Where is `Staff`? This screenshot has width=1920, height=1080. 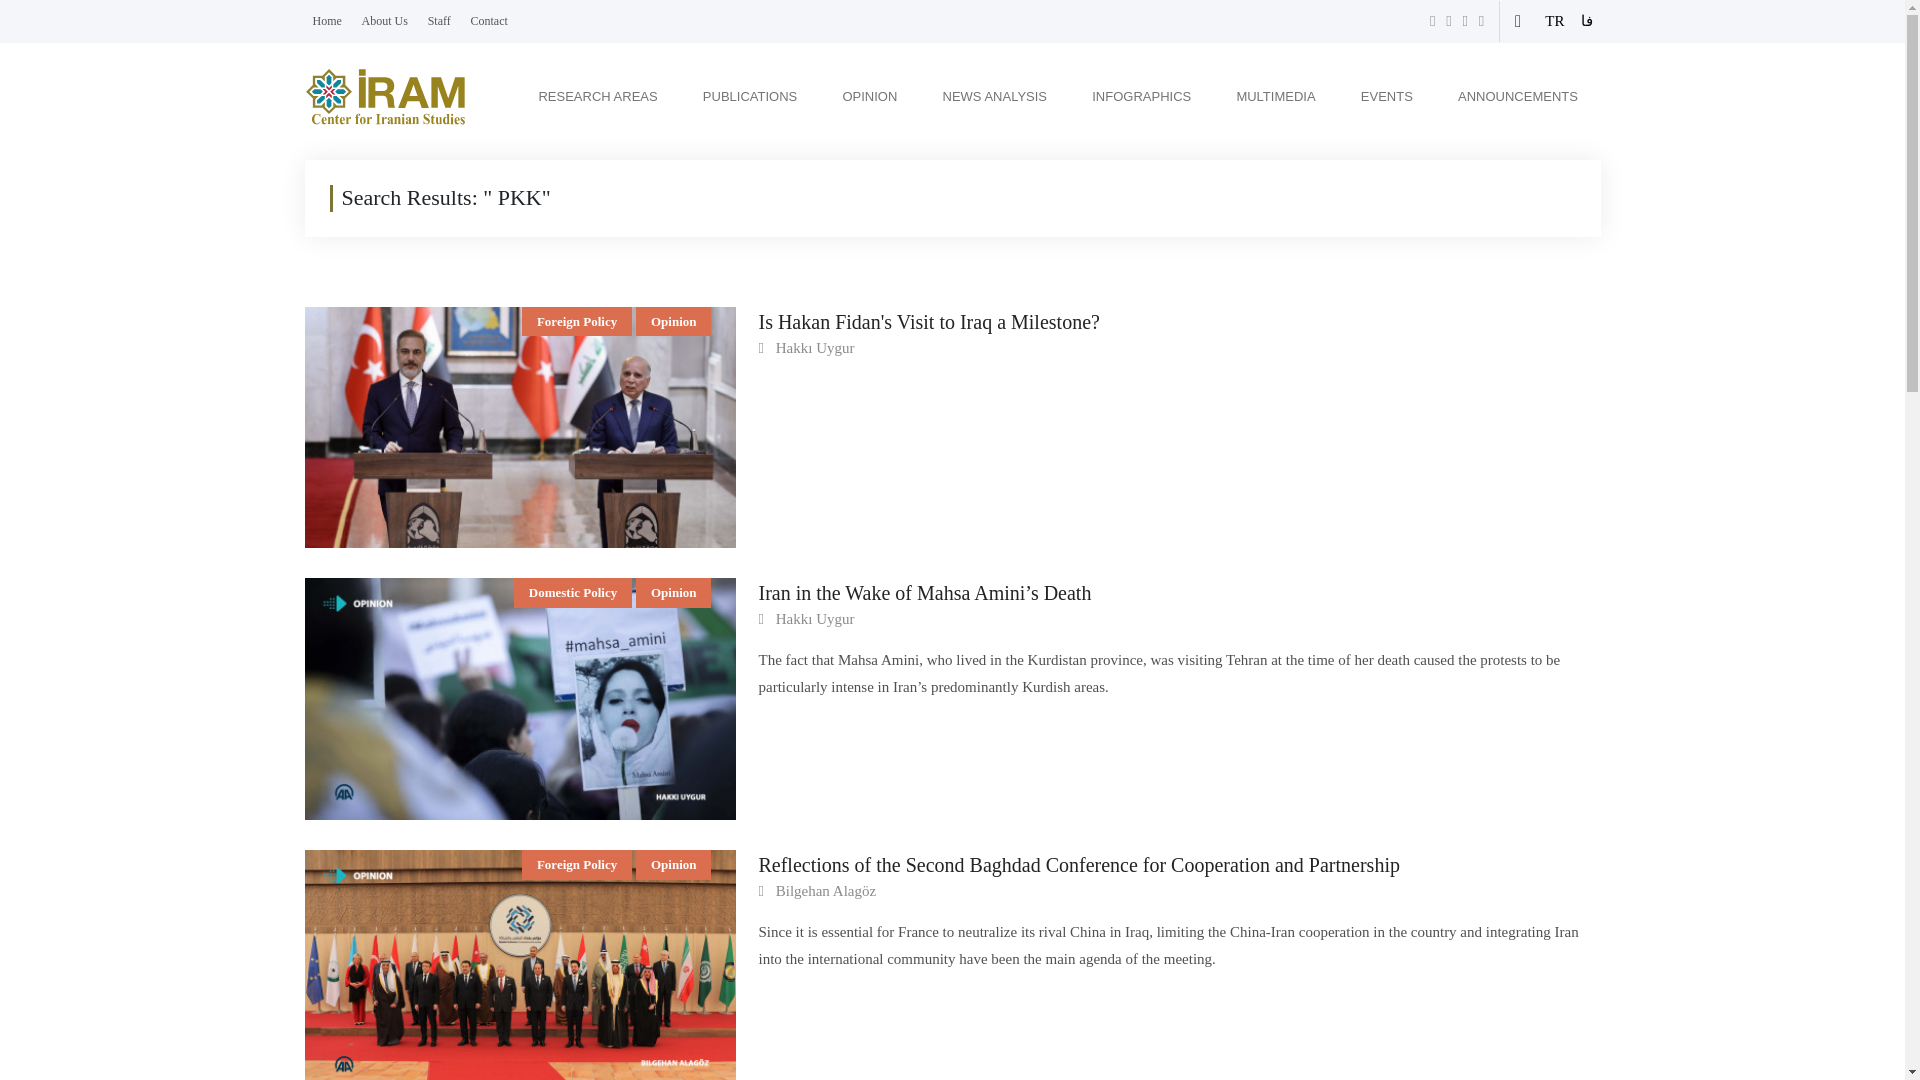 Staff is located at coordinates (440, 20).